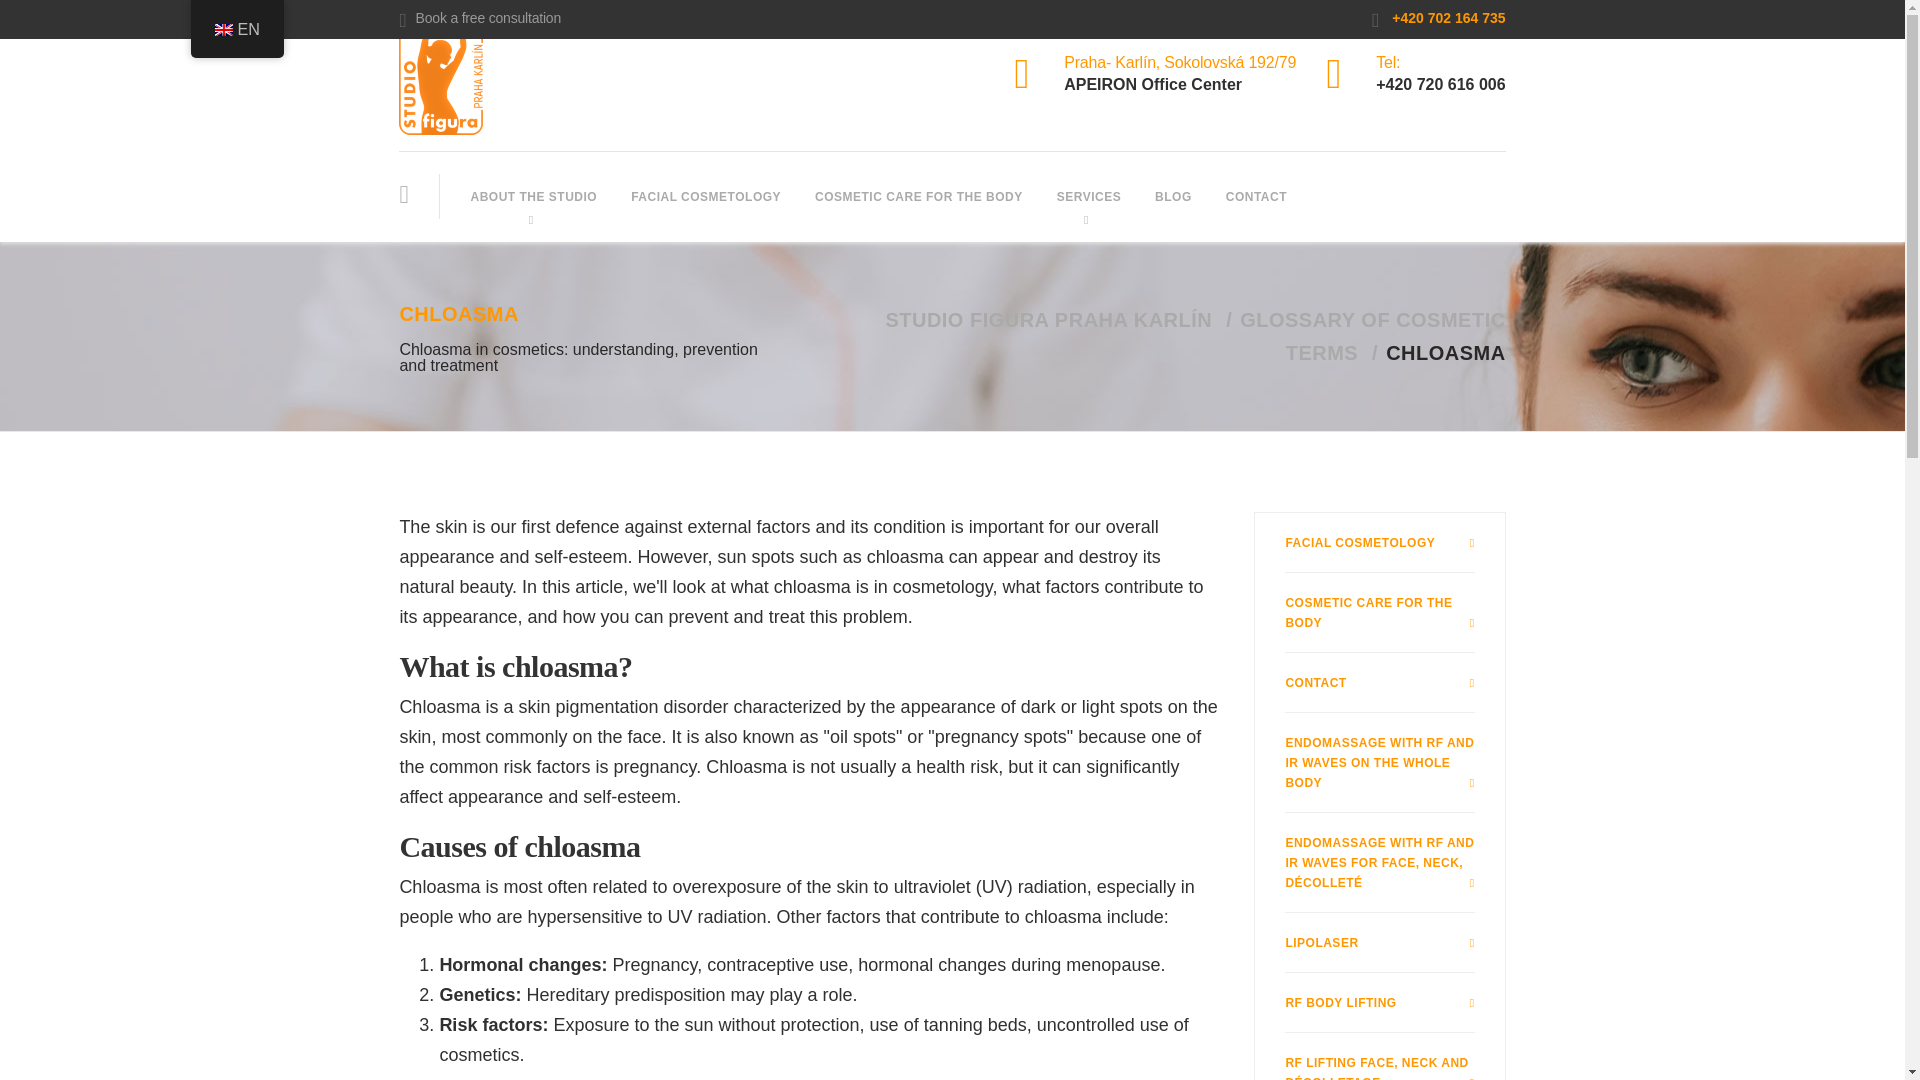 The width and height of the screenshot is (1920, 1080). Describe the element at coordinates (1089, 196) in the screenshot. I see `SERVICES` at that location.